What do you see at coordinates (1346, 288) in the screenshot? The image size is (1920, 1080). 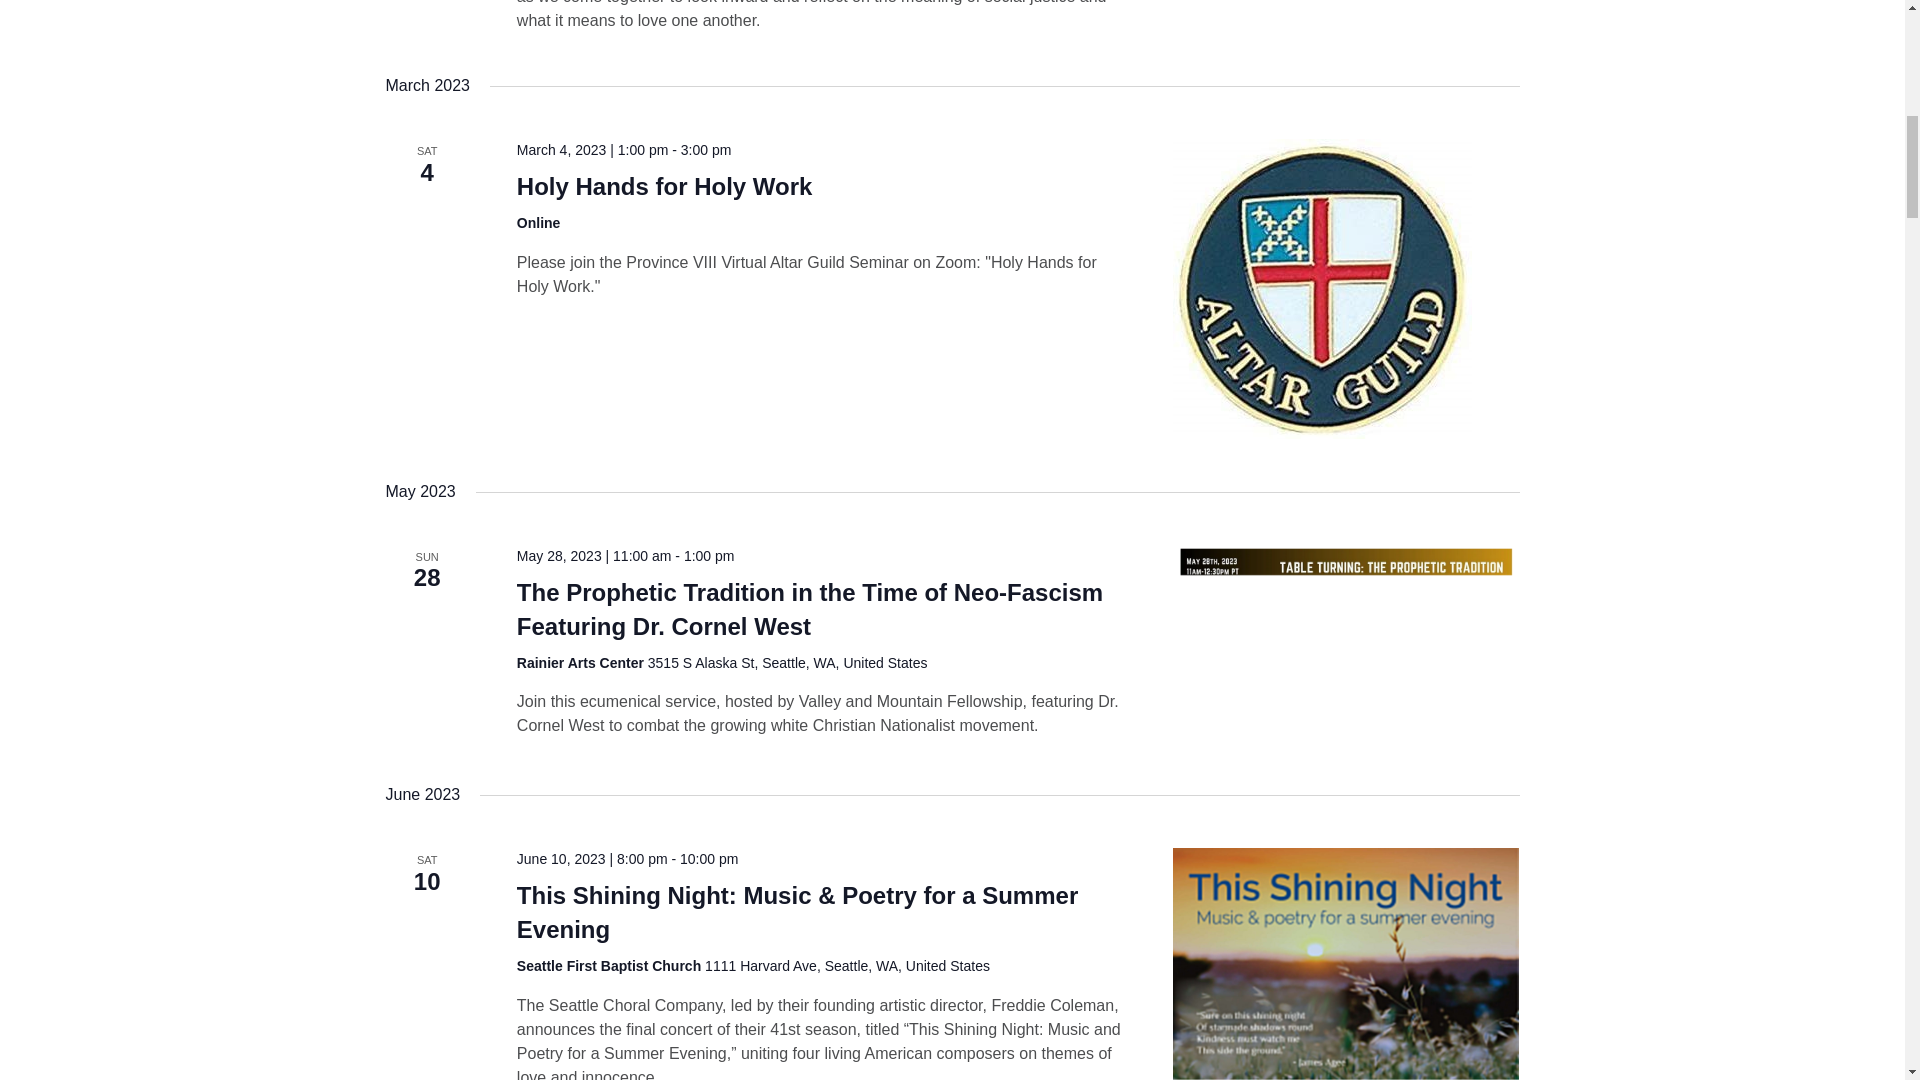 I see `Holy Hands for Holy Work` at bounding box center [1346, 288].